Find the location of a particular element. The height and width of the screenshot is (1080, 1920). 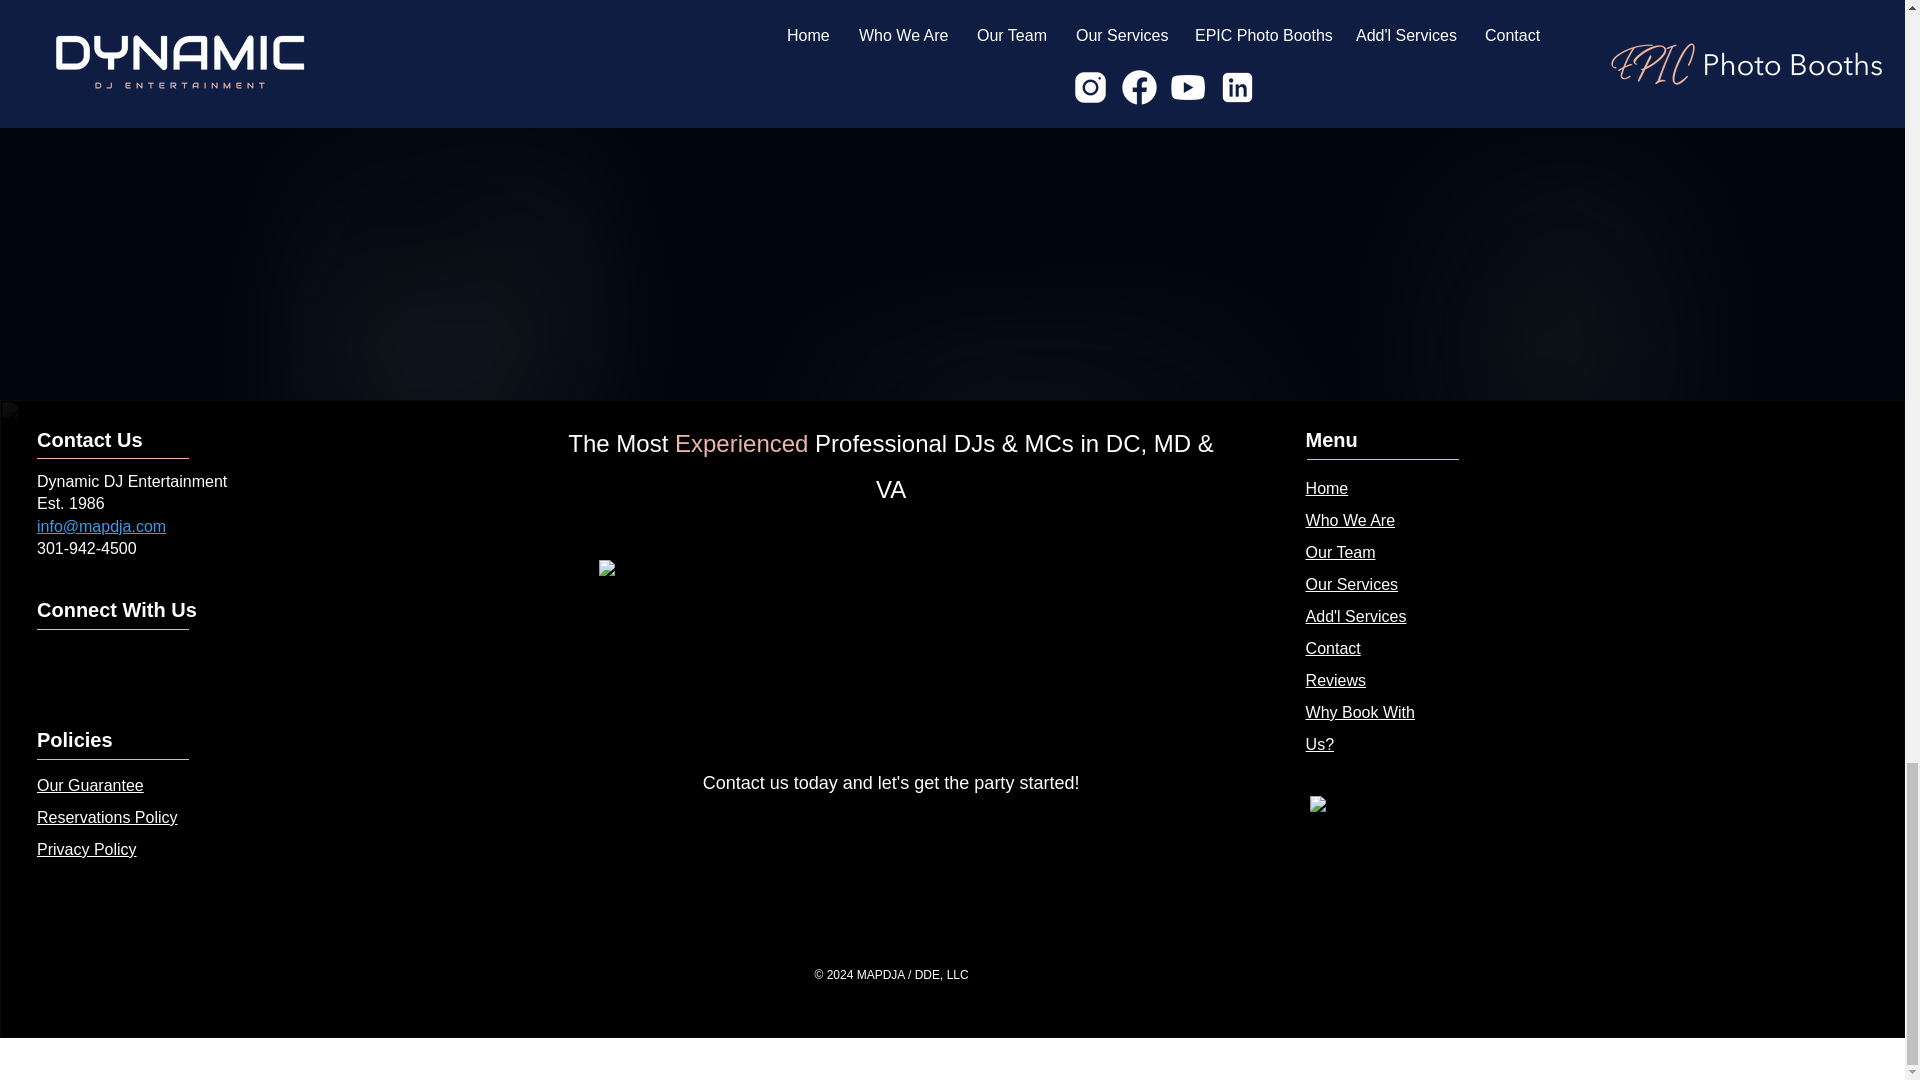

Our Guarantee is located at coordinates (90, 784).